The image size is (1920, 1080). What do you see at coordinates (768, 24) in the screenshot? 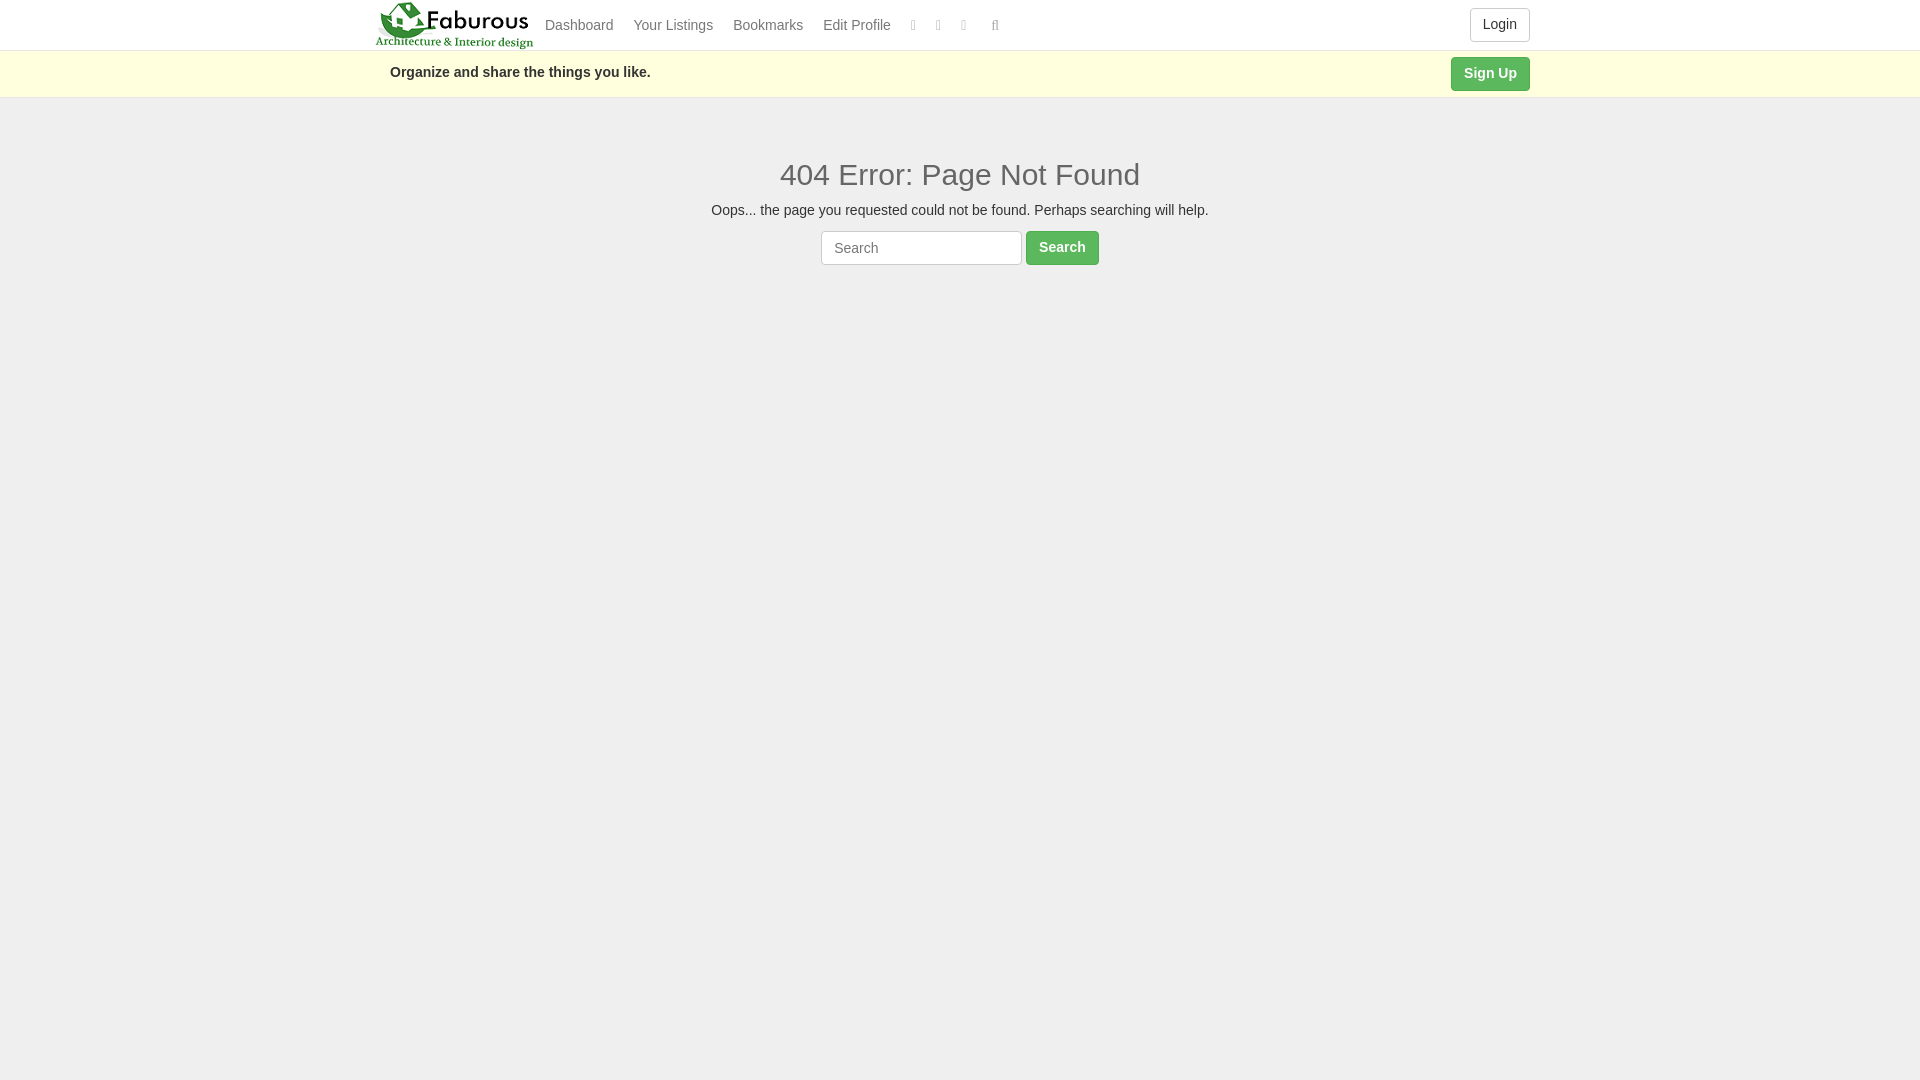
I see `Bookmarks` at bounding box center [768, 24].